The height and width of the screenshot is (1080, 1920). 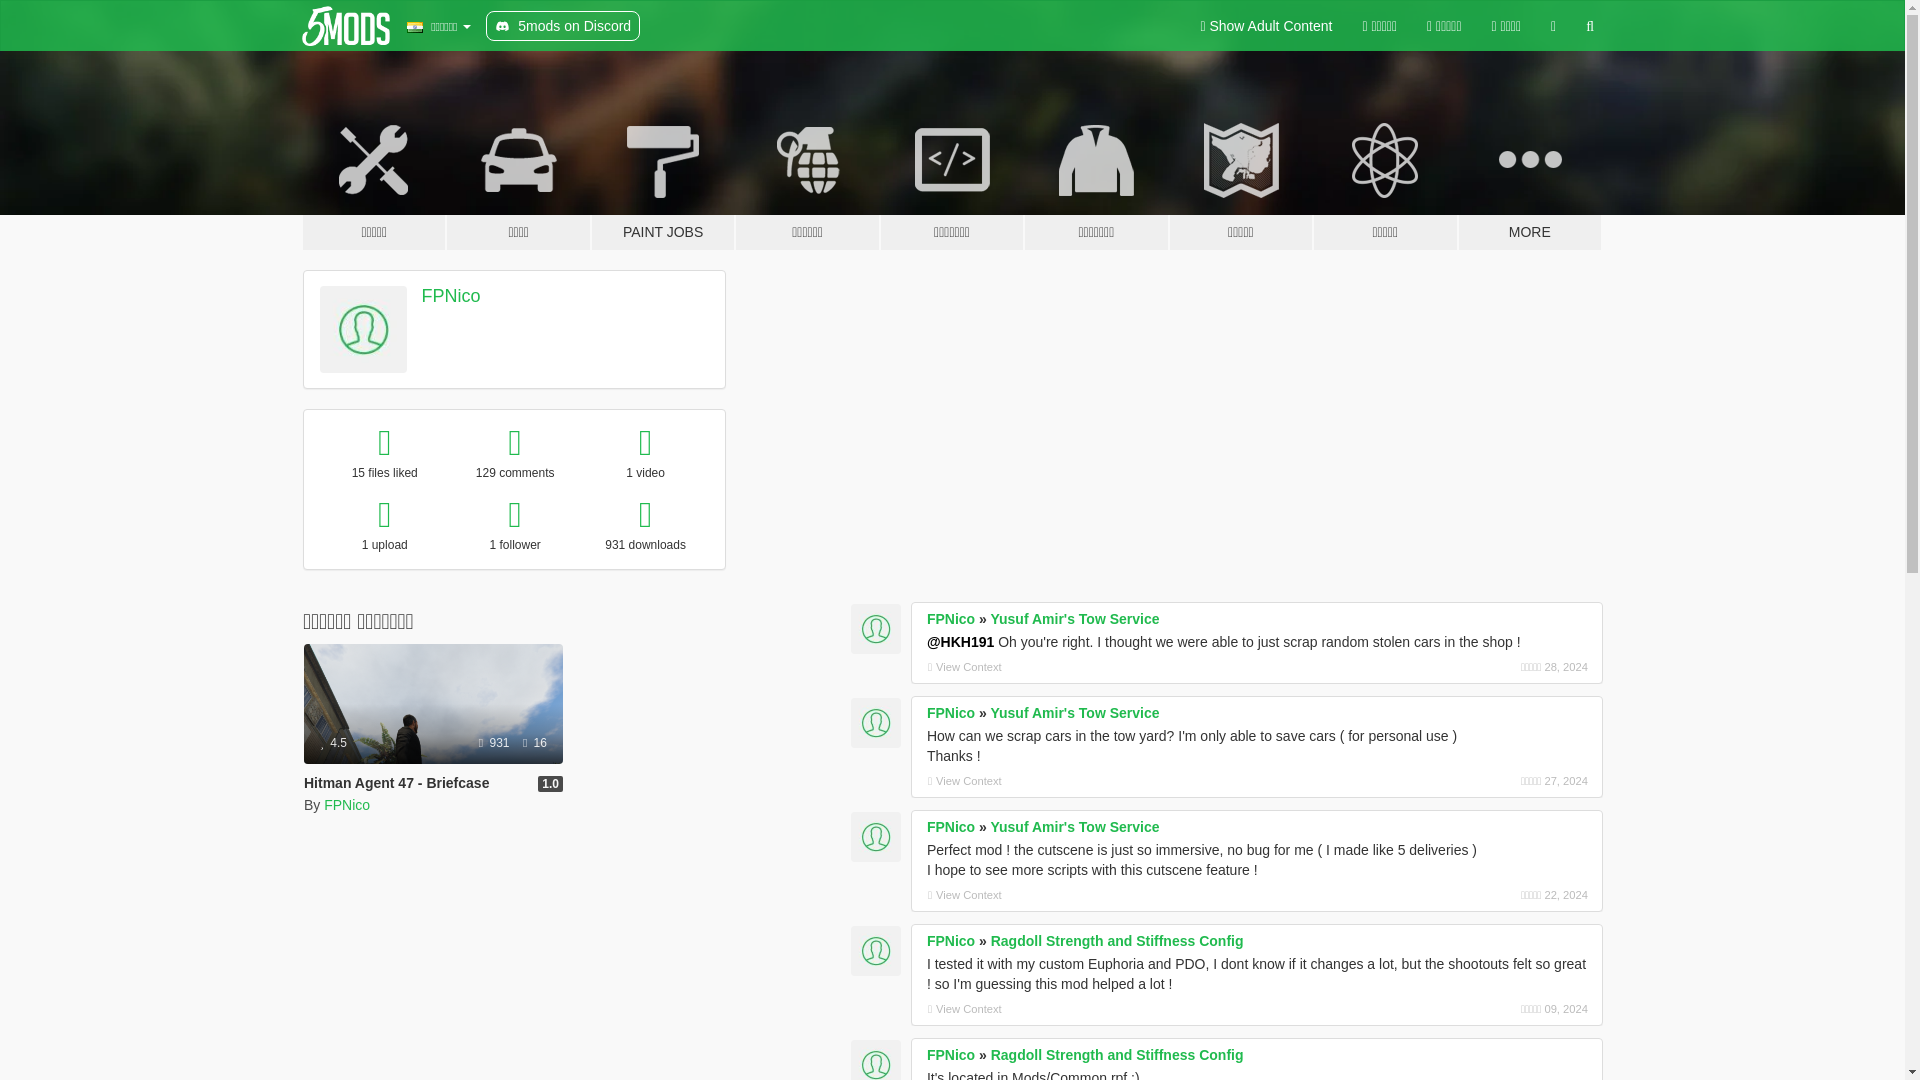 I want to click on Light mode, so click(x=1266, y=26).